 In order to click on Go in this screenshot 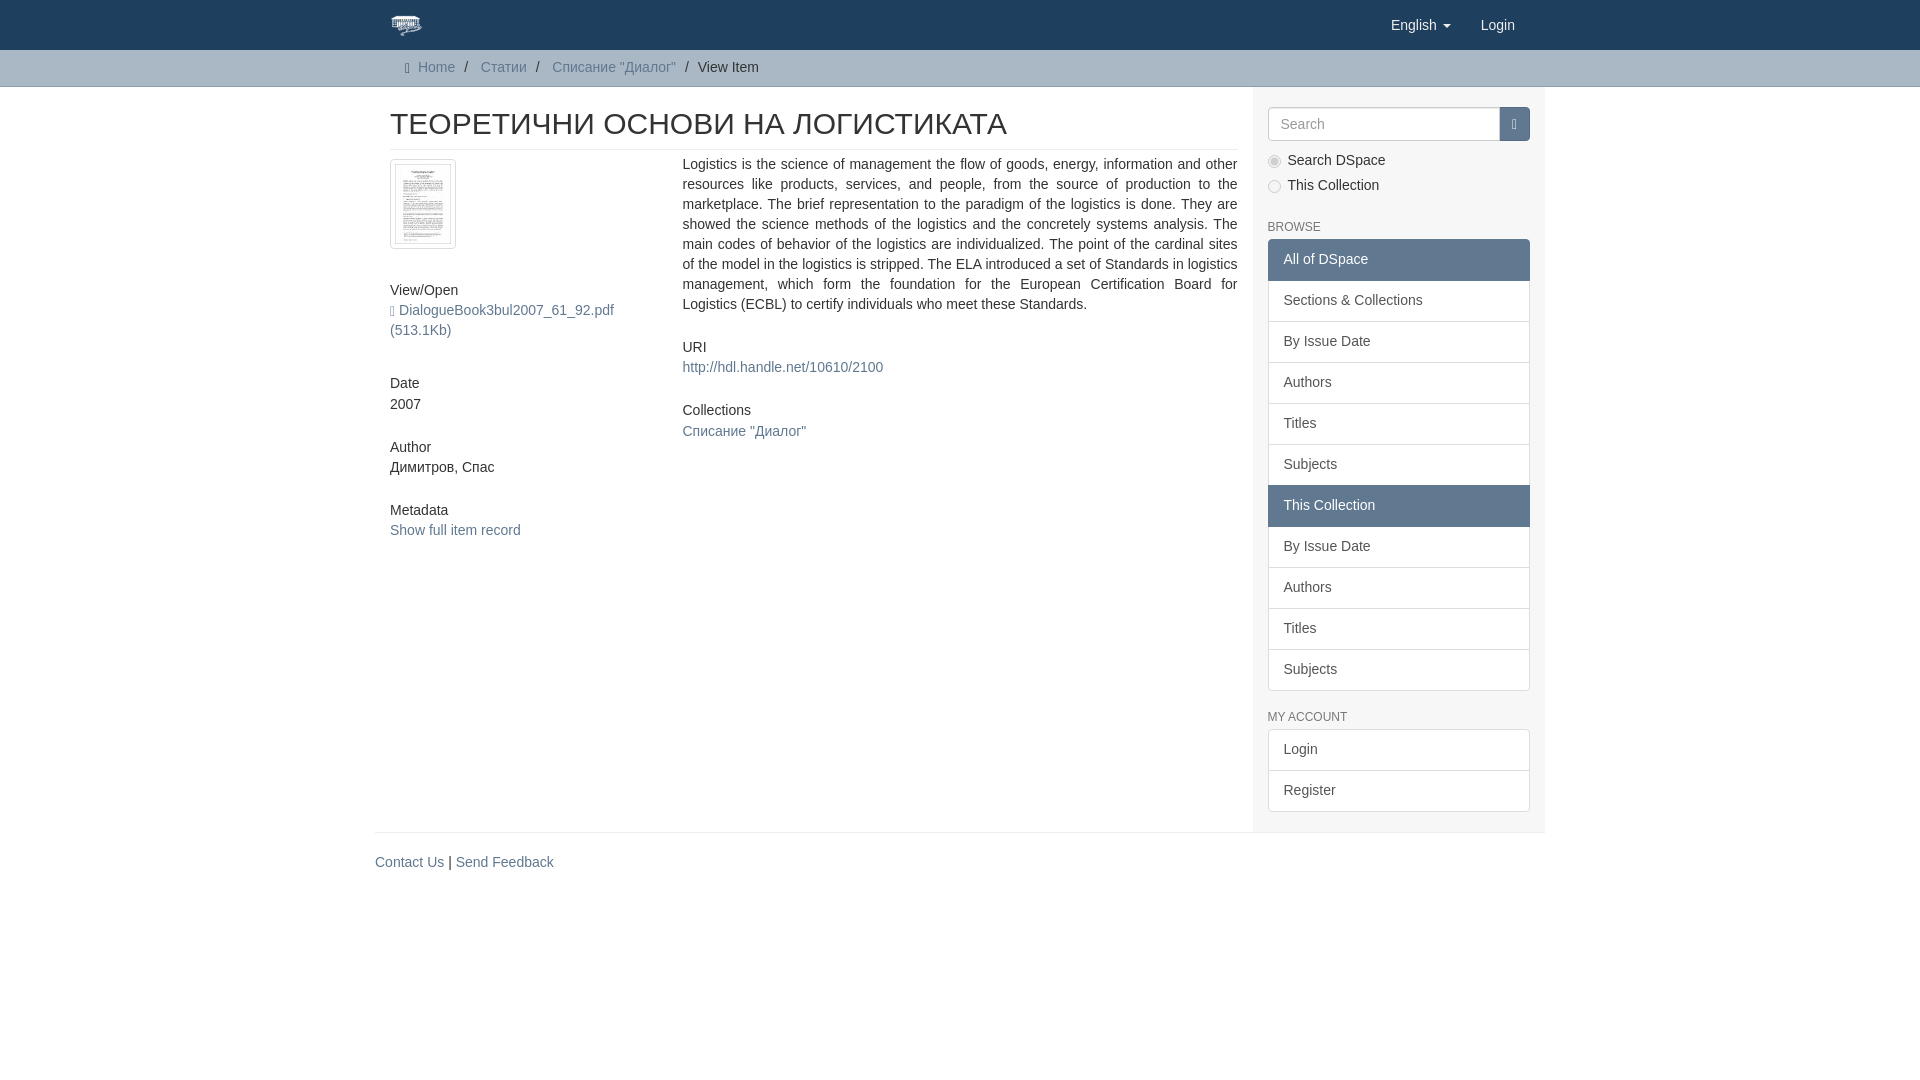, I will do `click(1514, 124)`.